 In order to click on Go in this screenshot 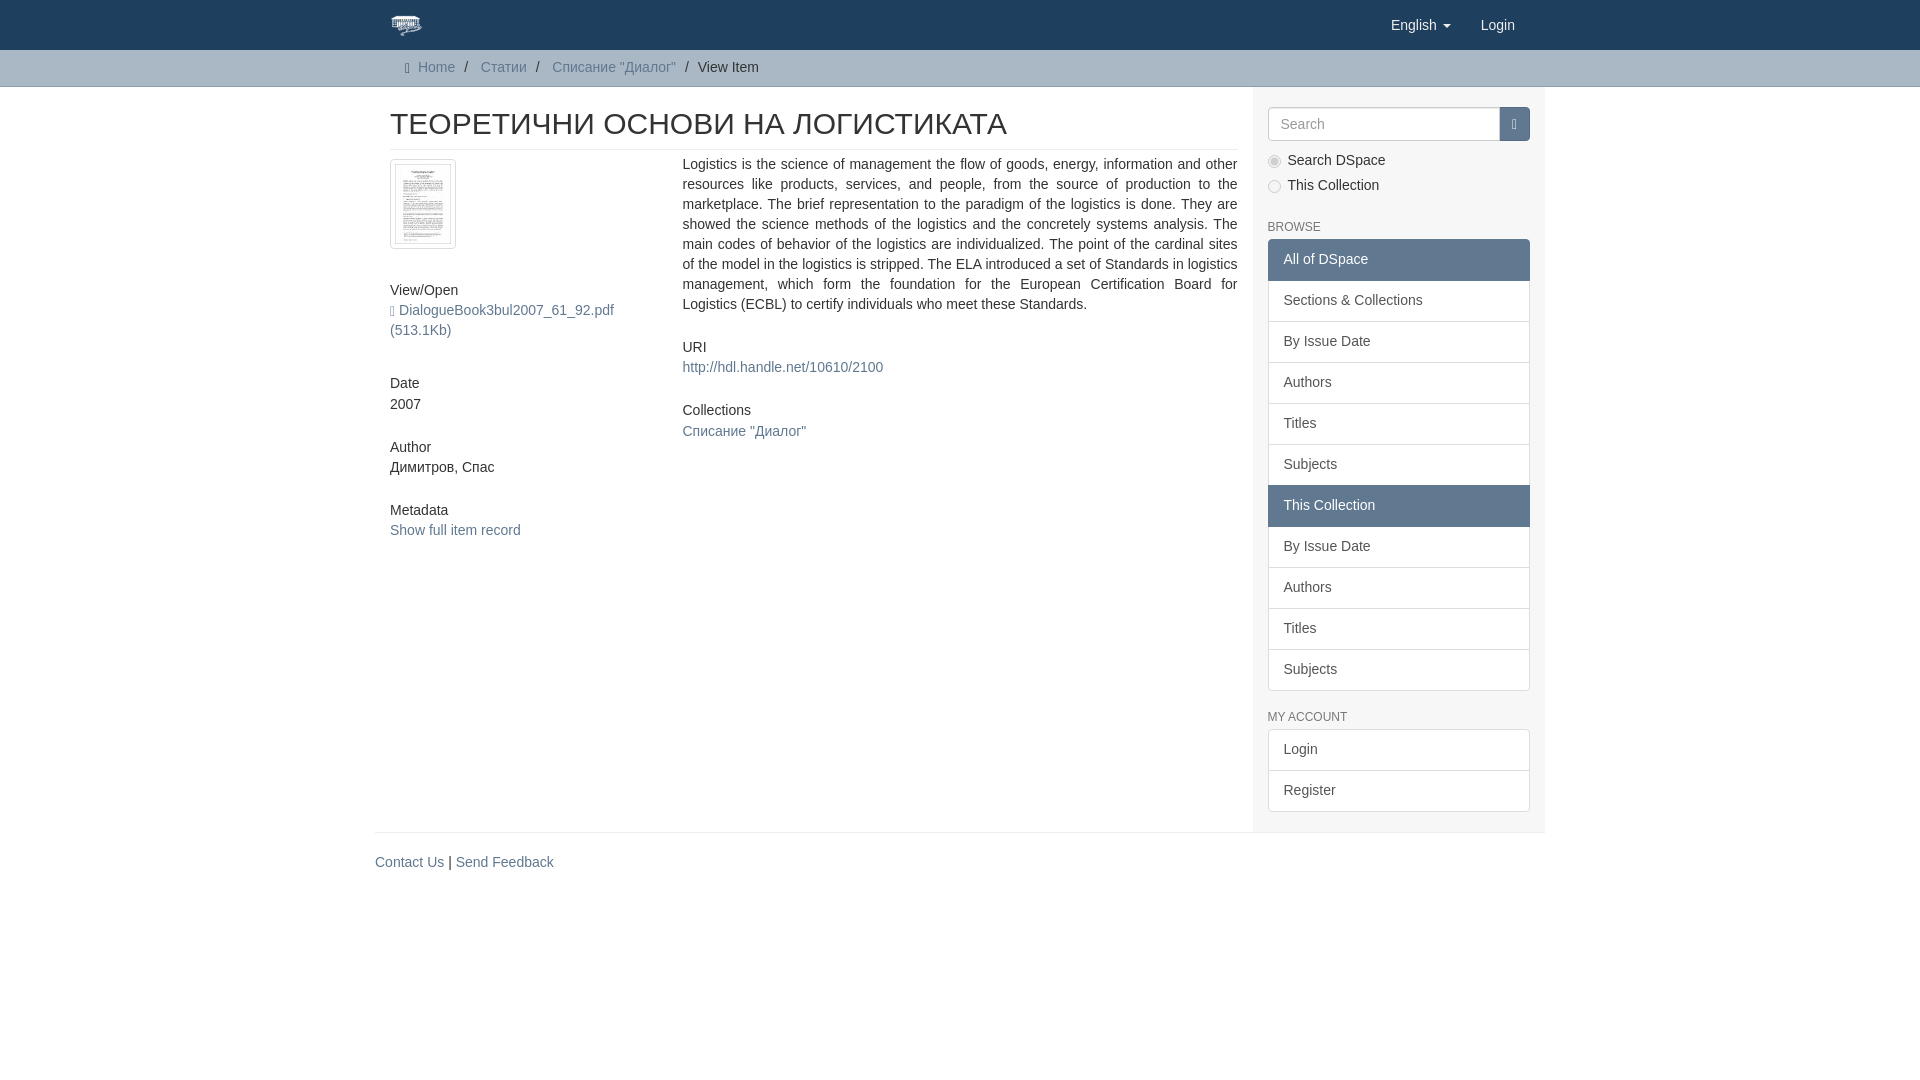, I will do `click(1514, 124)`.